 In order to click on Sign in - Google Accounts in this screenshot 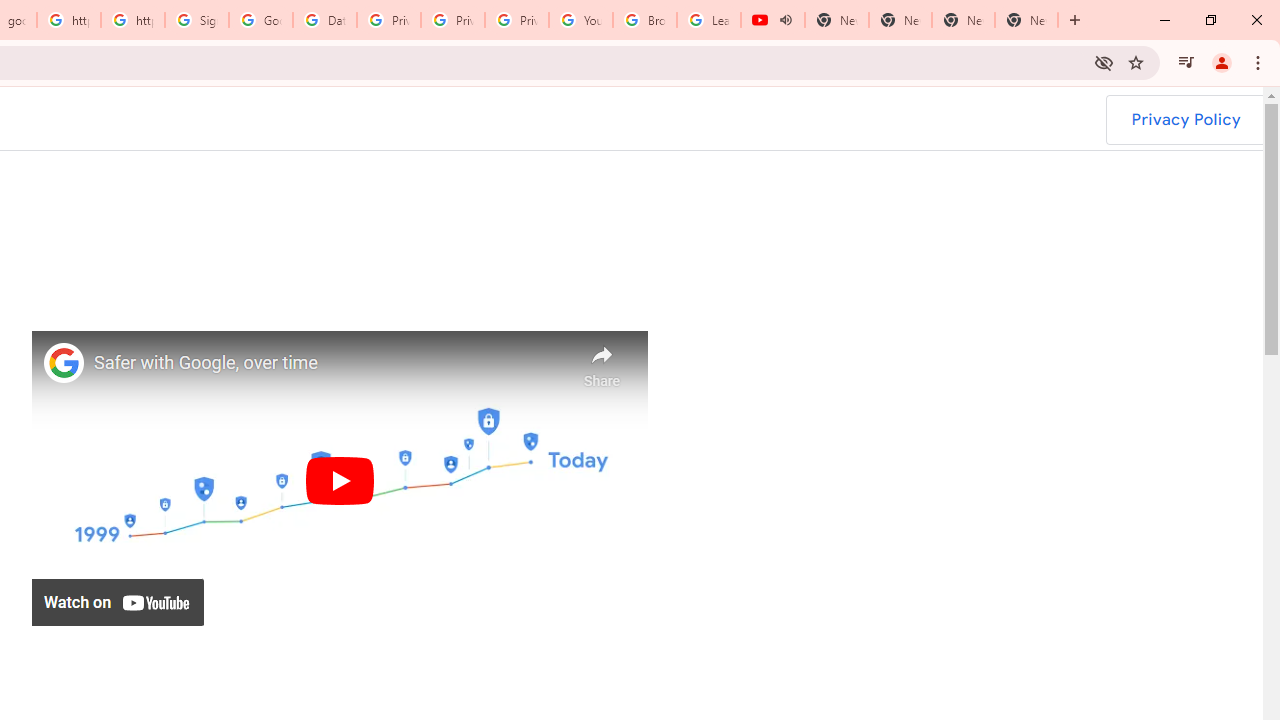, I will do `click(197, 20)`.